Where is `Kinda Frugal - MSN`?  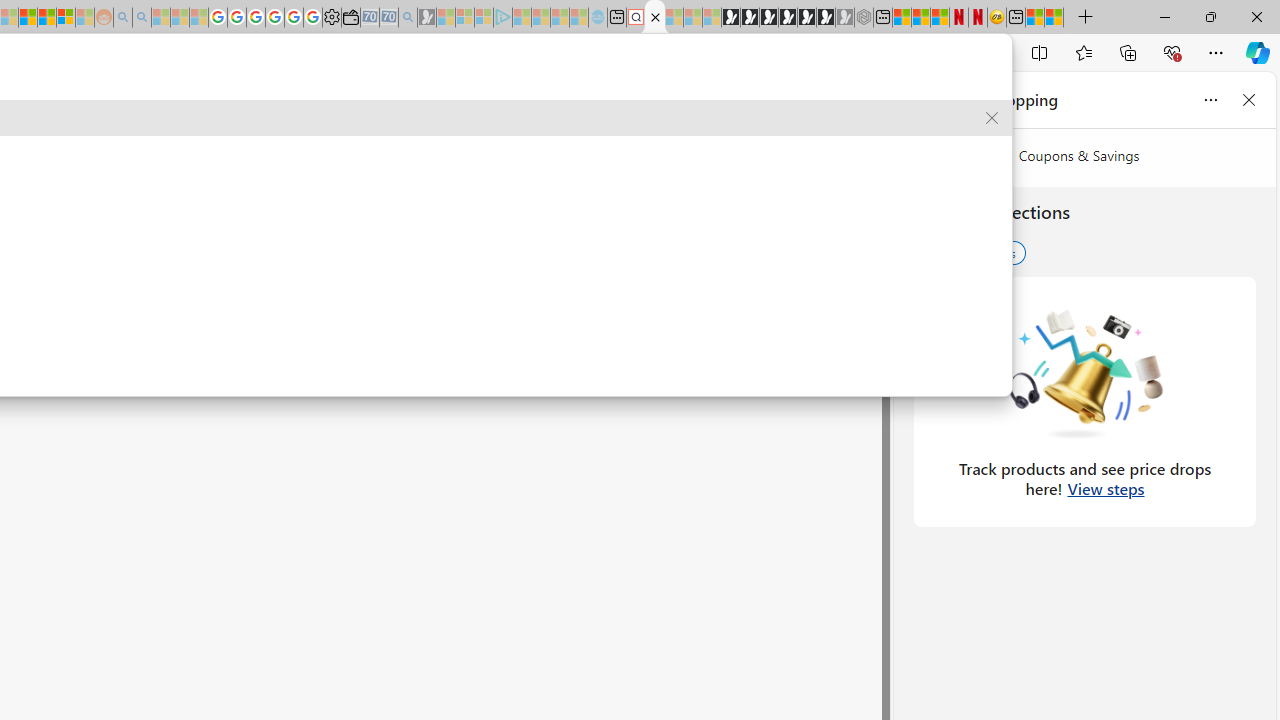
Kinda Frugal - MSN is located at coordinates (47, 18).